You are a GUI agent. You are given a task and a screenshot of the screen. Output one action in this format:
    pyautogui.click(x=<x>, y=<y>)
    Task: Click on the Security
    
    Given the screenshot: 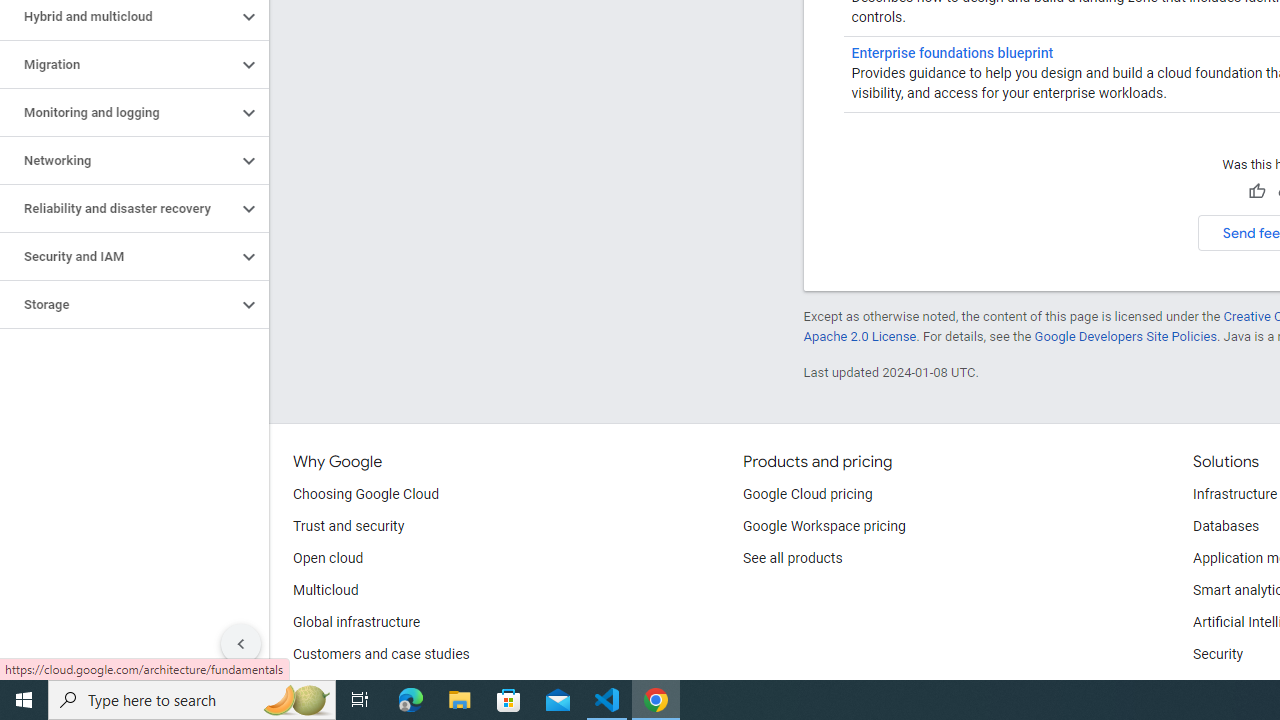 What is the action you would take?
    pyautogui.click(x=1218, y=655)
    